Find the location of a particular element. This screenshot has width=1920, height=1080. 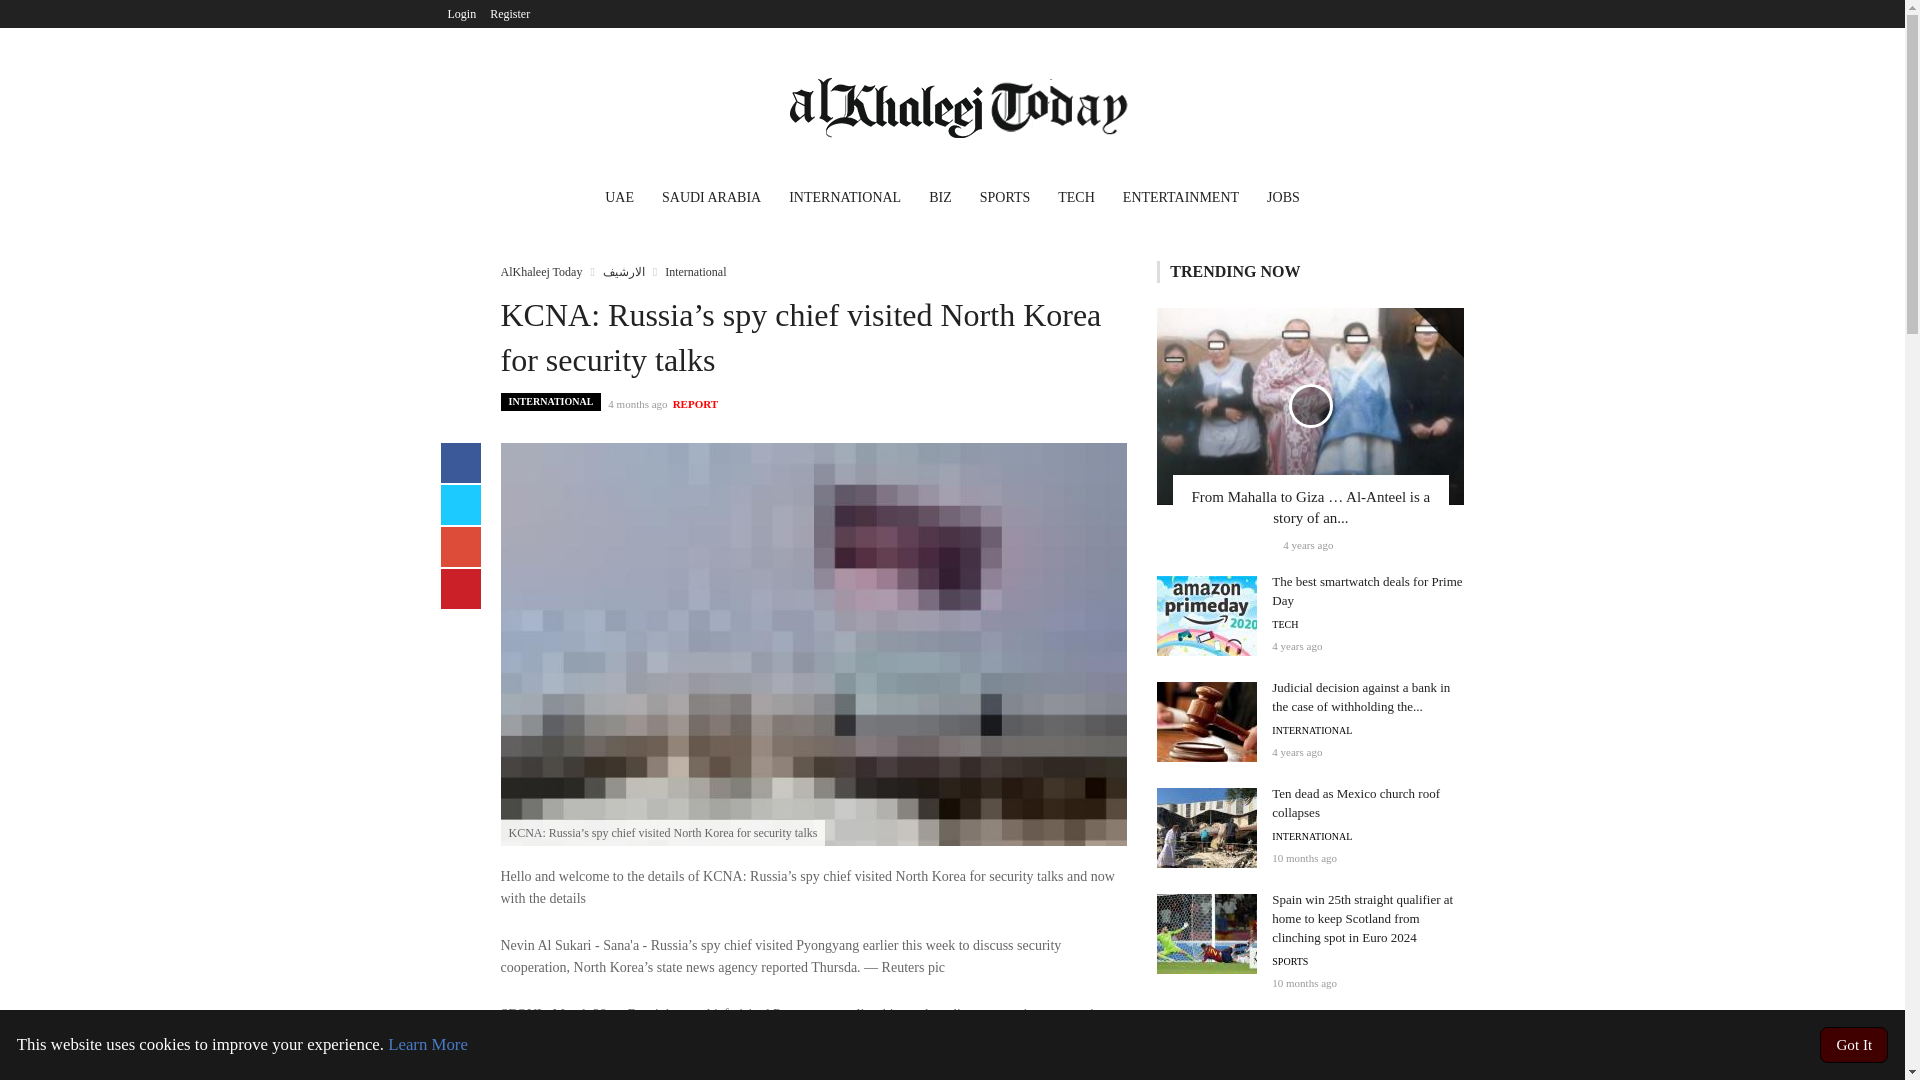

Monday 02nd October 2023 01:44 PM is located at coordinates (1304, 858).